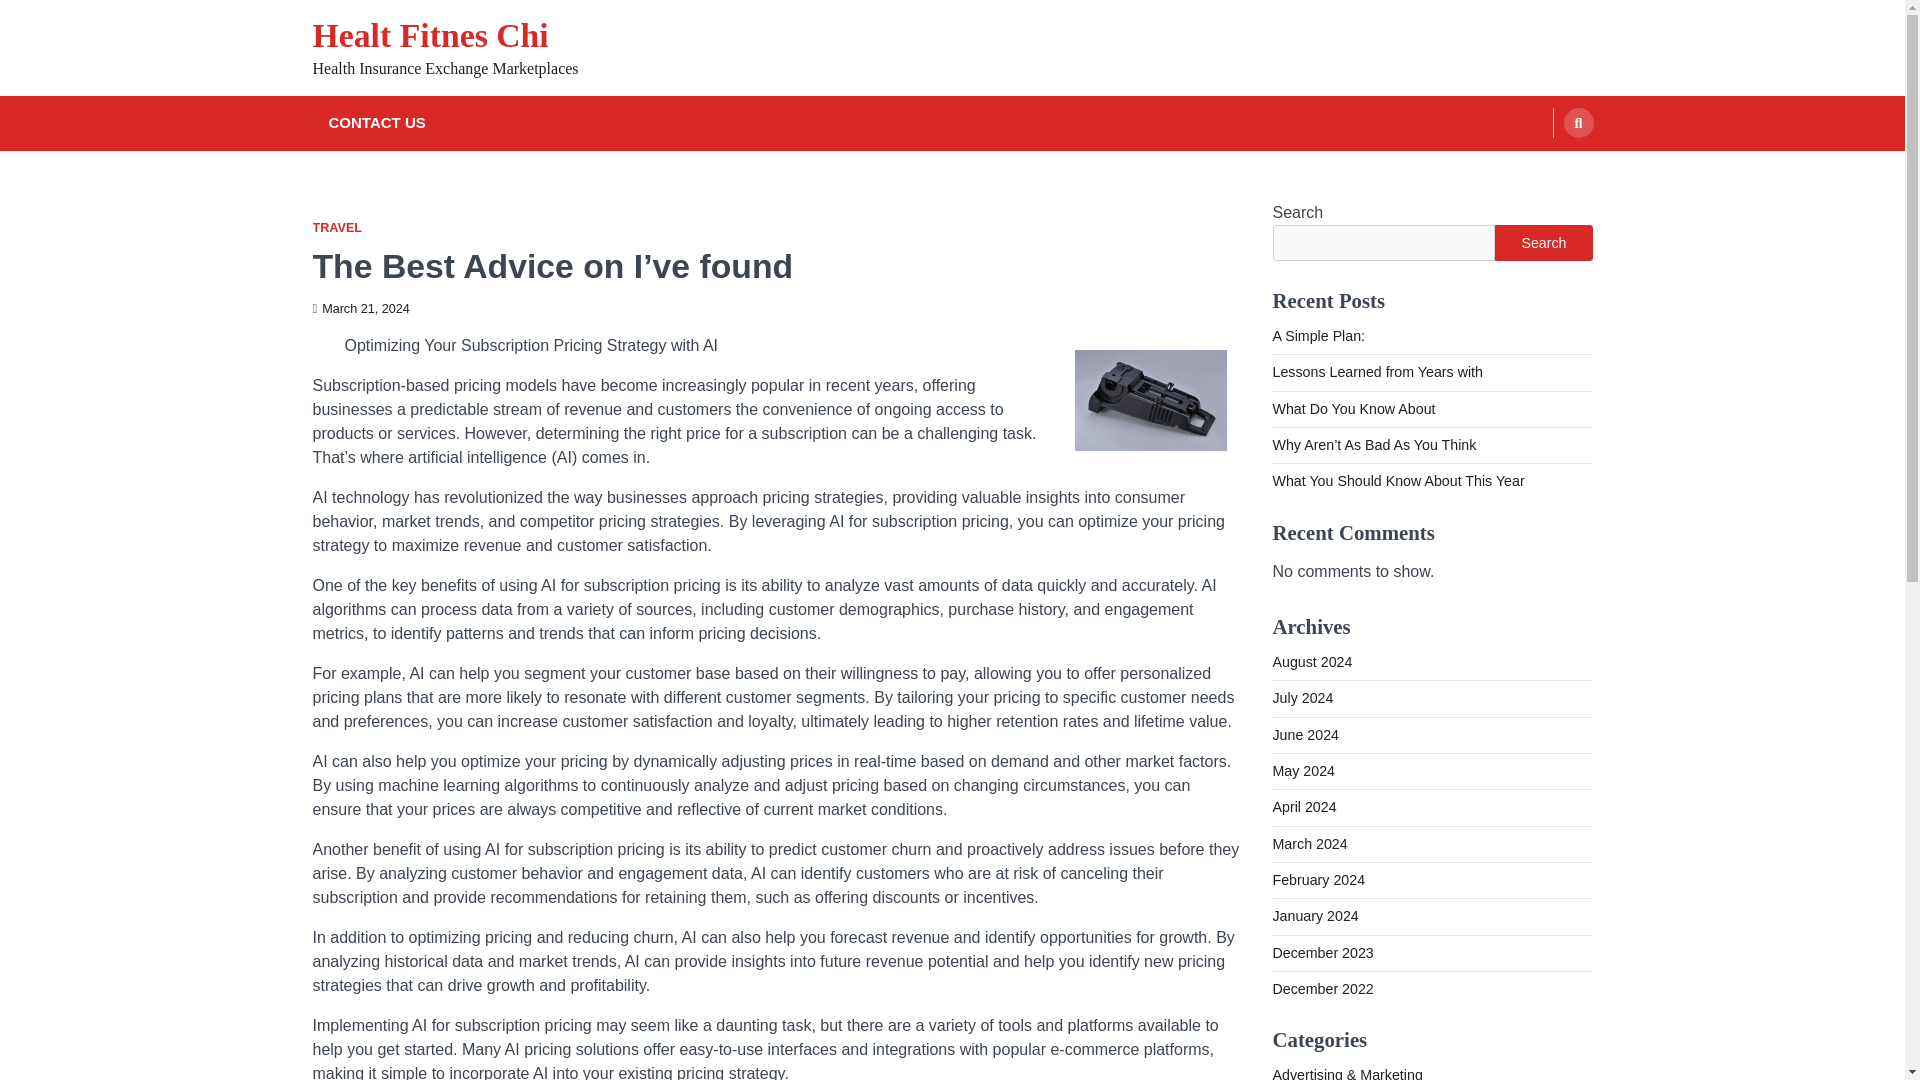  Describe the element at coordinates (1322, 953) in the screenshot. I see `December 2023` at that location.